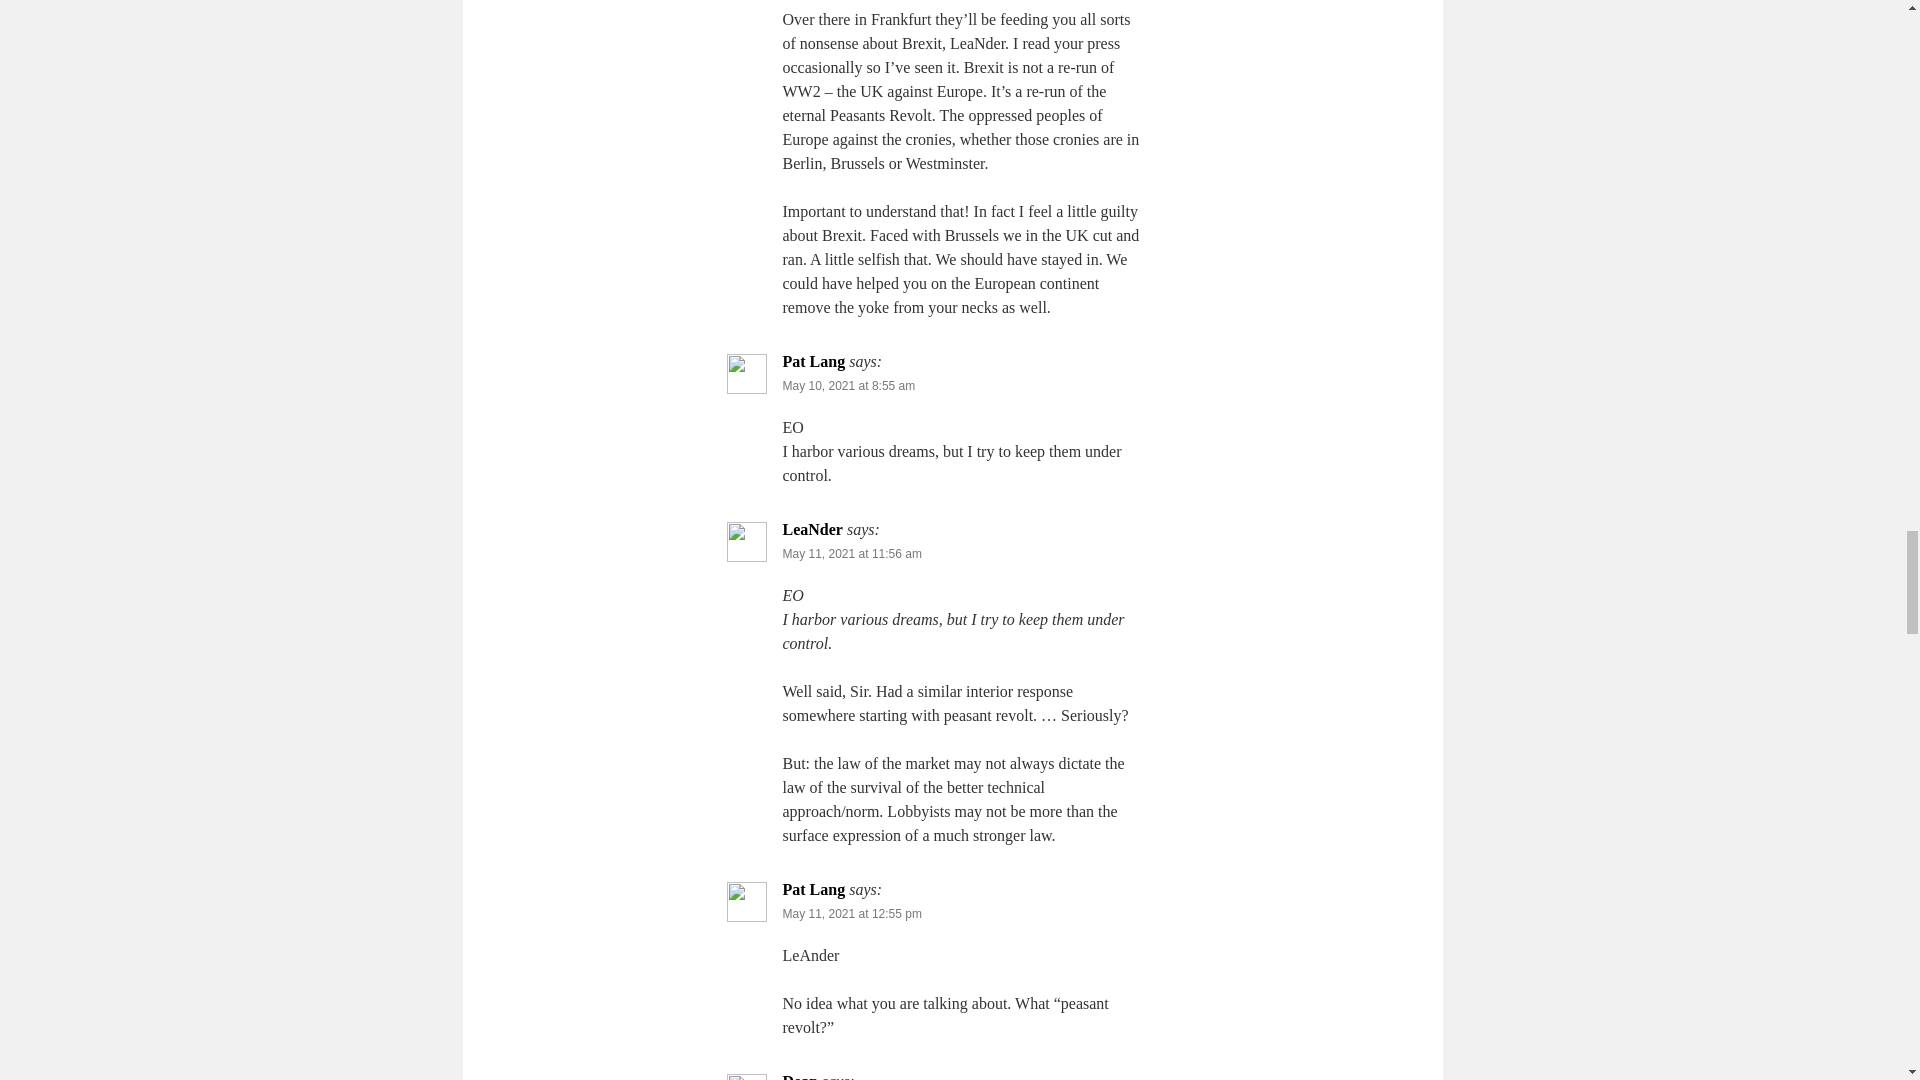 This screenshot has height=1080, width=1920. Describe the element at coordinates (848, 386) in the screenshot. I see `May 10, 2021 at 8:55 am` at that location.